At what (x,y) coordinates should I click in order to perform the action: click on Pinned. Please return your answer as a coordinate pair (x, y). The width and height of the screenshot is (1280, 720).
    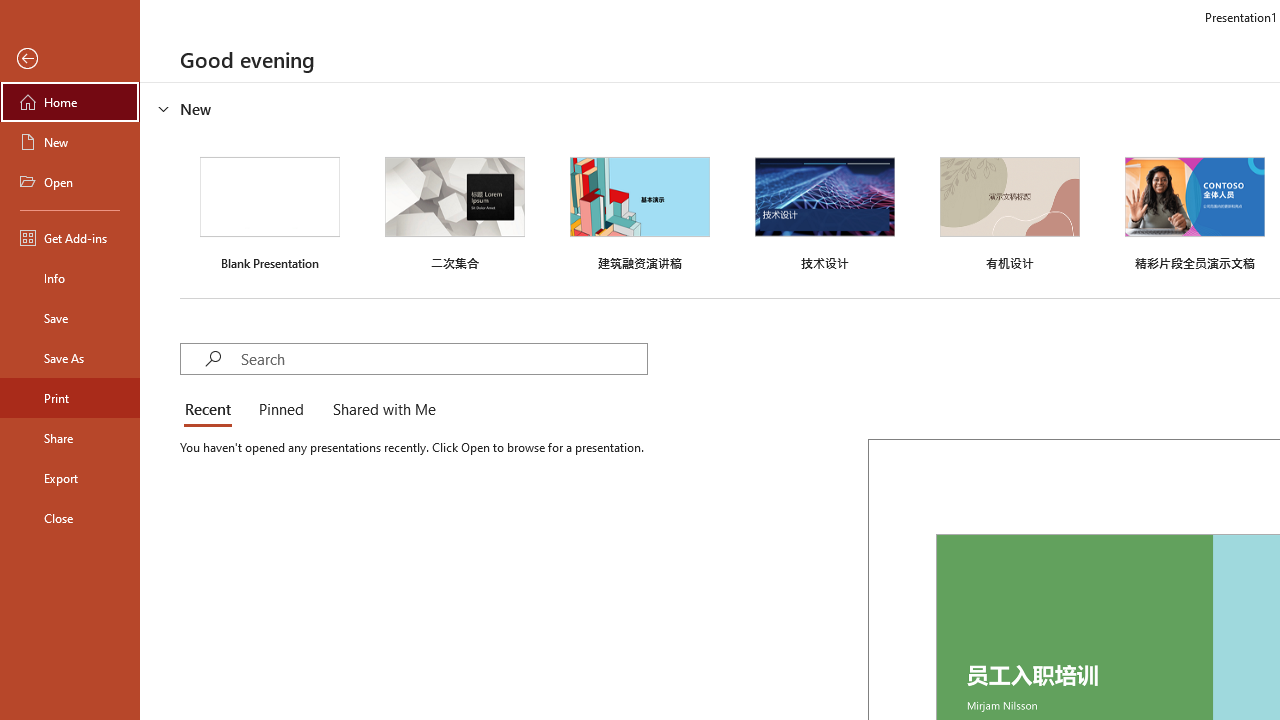
    Looking at the image, I should click on (280, 410).